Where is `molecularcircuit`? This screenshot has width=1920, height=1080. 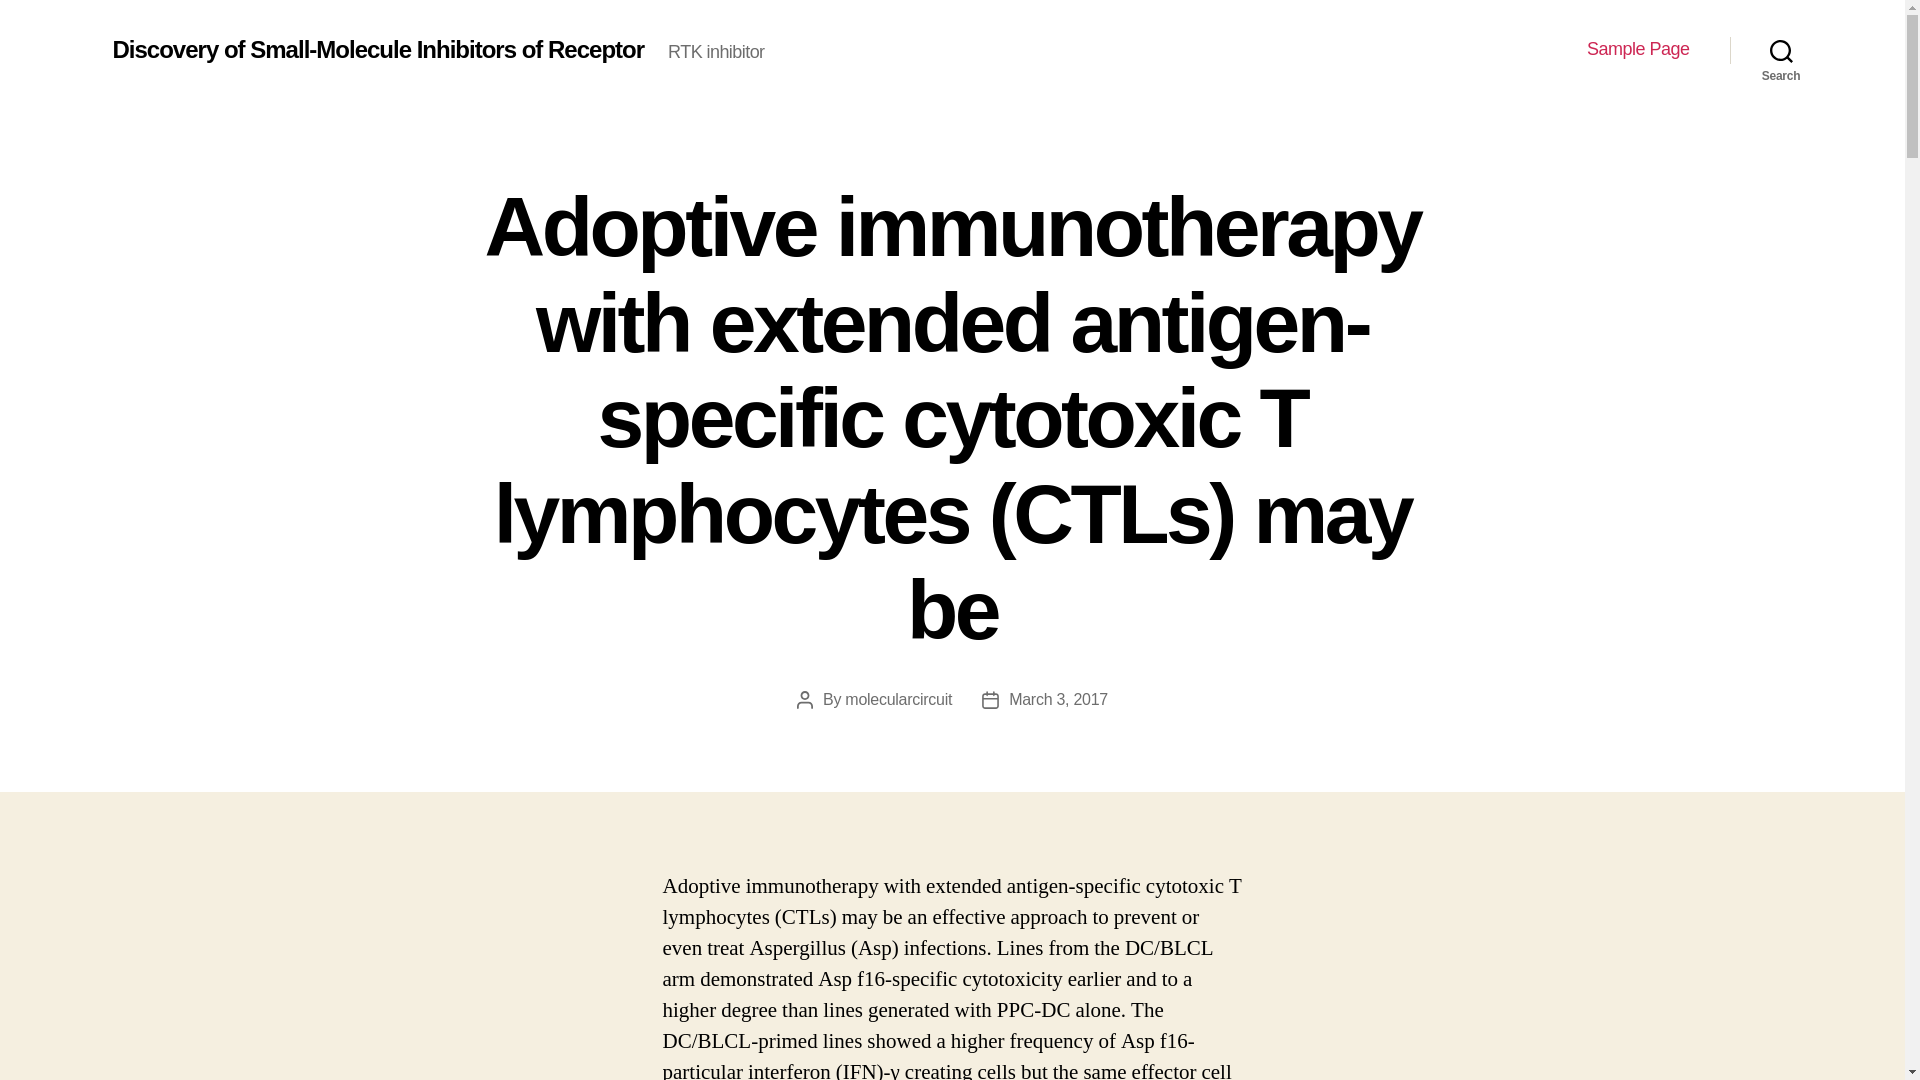
molecularcircuit is located at coordinates (898, 700).